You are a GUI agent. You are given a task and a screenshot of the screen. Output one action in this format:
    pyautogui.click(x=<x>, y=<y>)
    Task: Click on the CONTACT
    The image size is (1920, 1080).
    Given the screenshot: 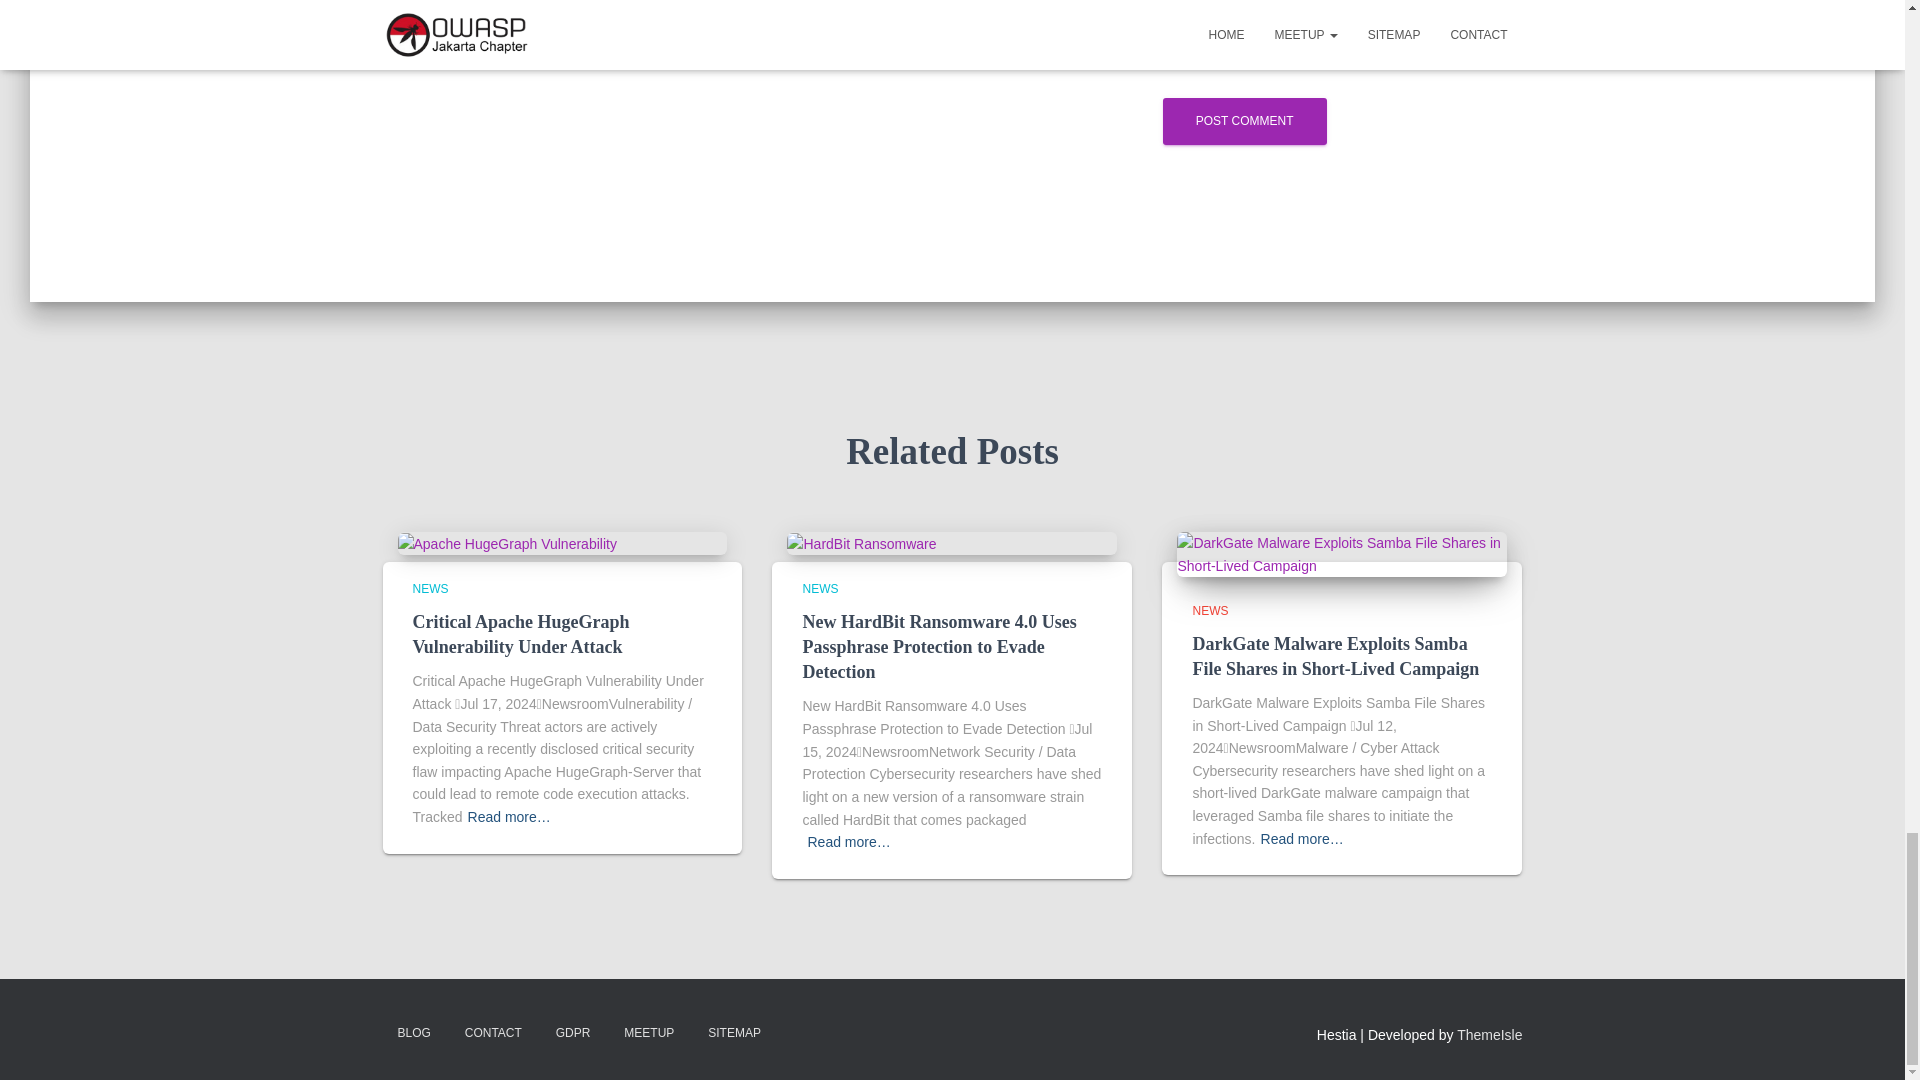 What is the action you would take?
    pyautogui.click(x=493, y=1033)
    